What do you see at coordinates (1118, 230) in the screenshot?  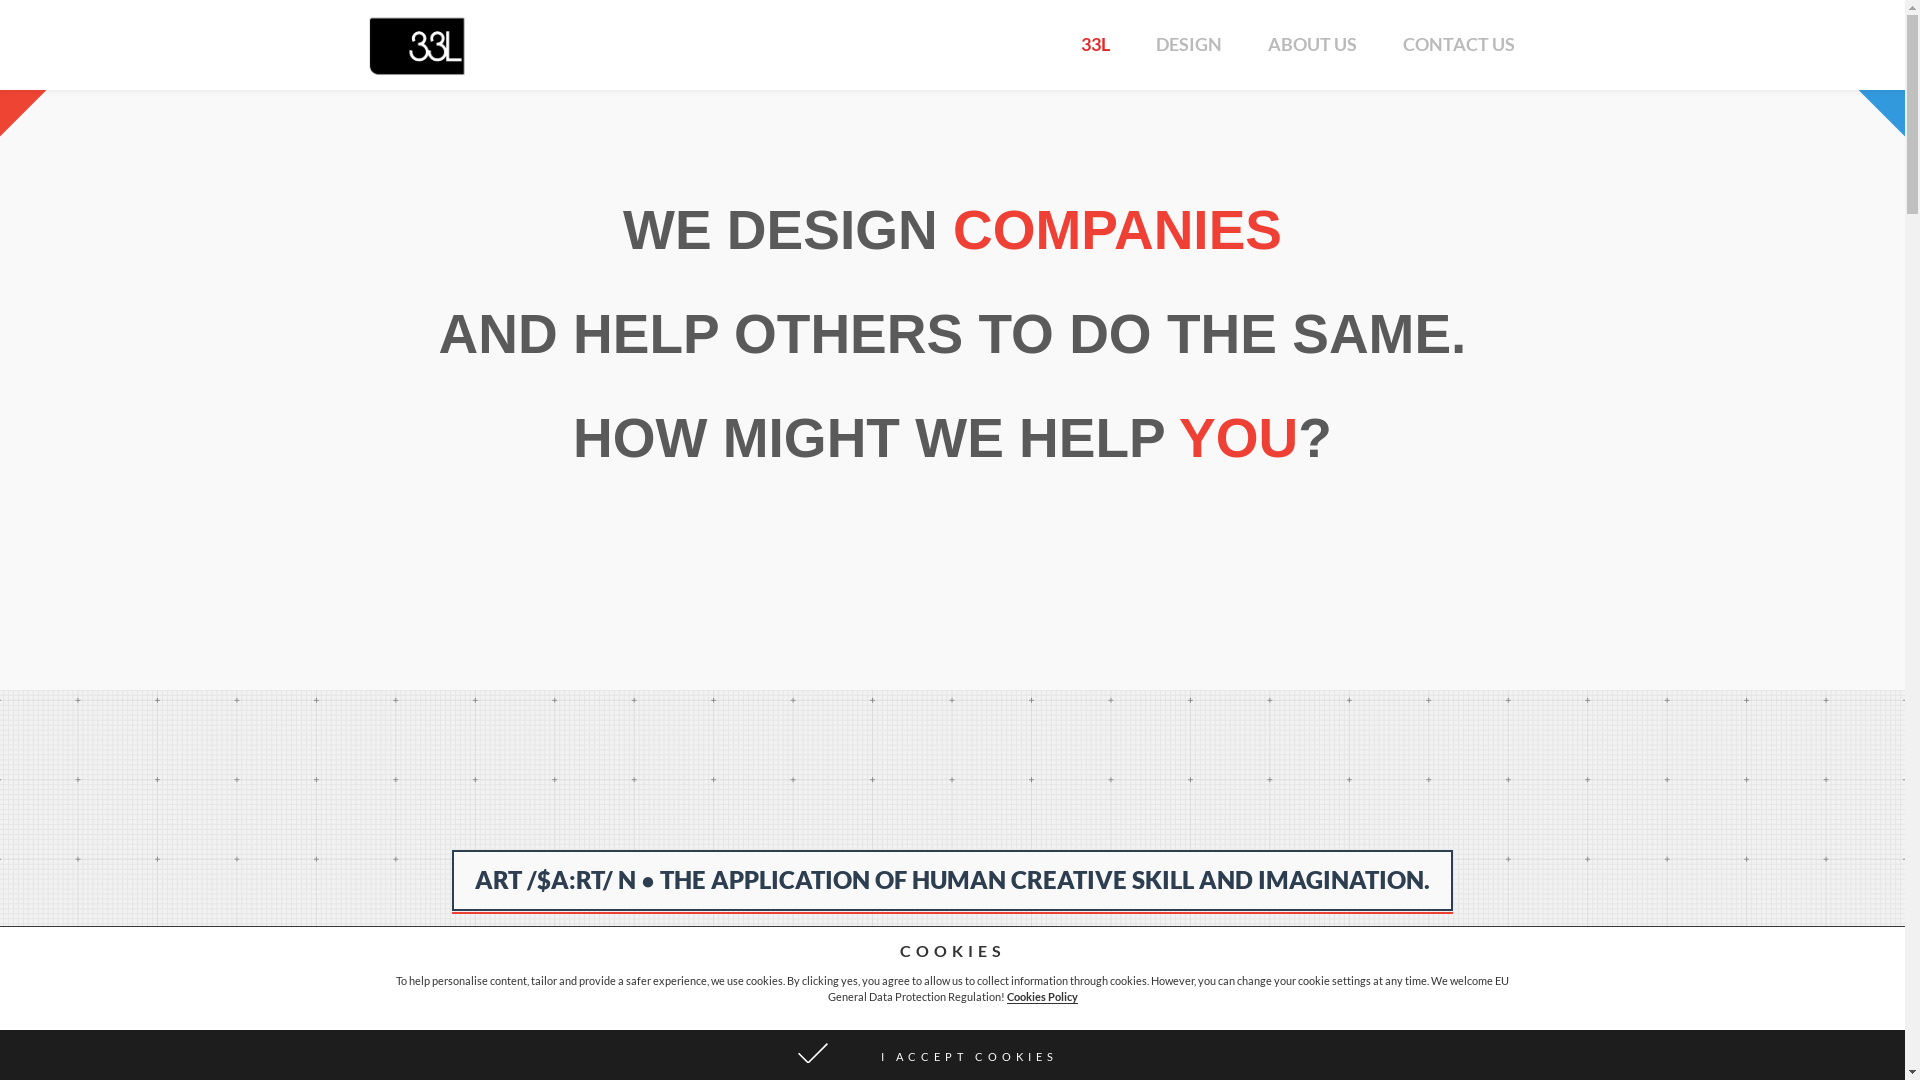 I see `COMPANIES` at bounding box center [1118, 230].